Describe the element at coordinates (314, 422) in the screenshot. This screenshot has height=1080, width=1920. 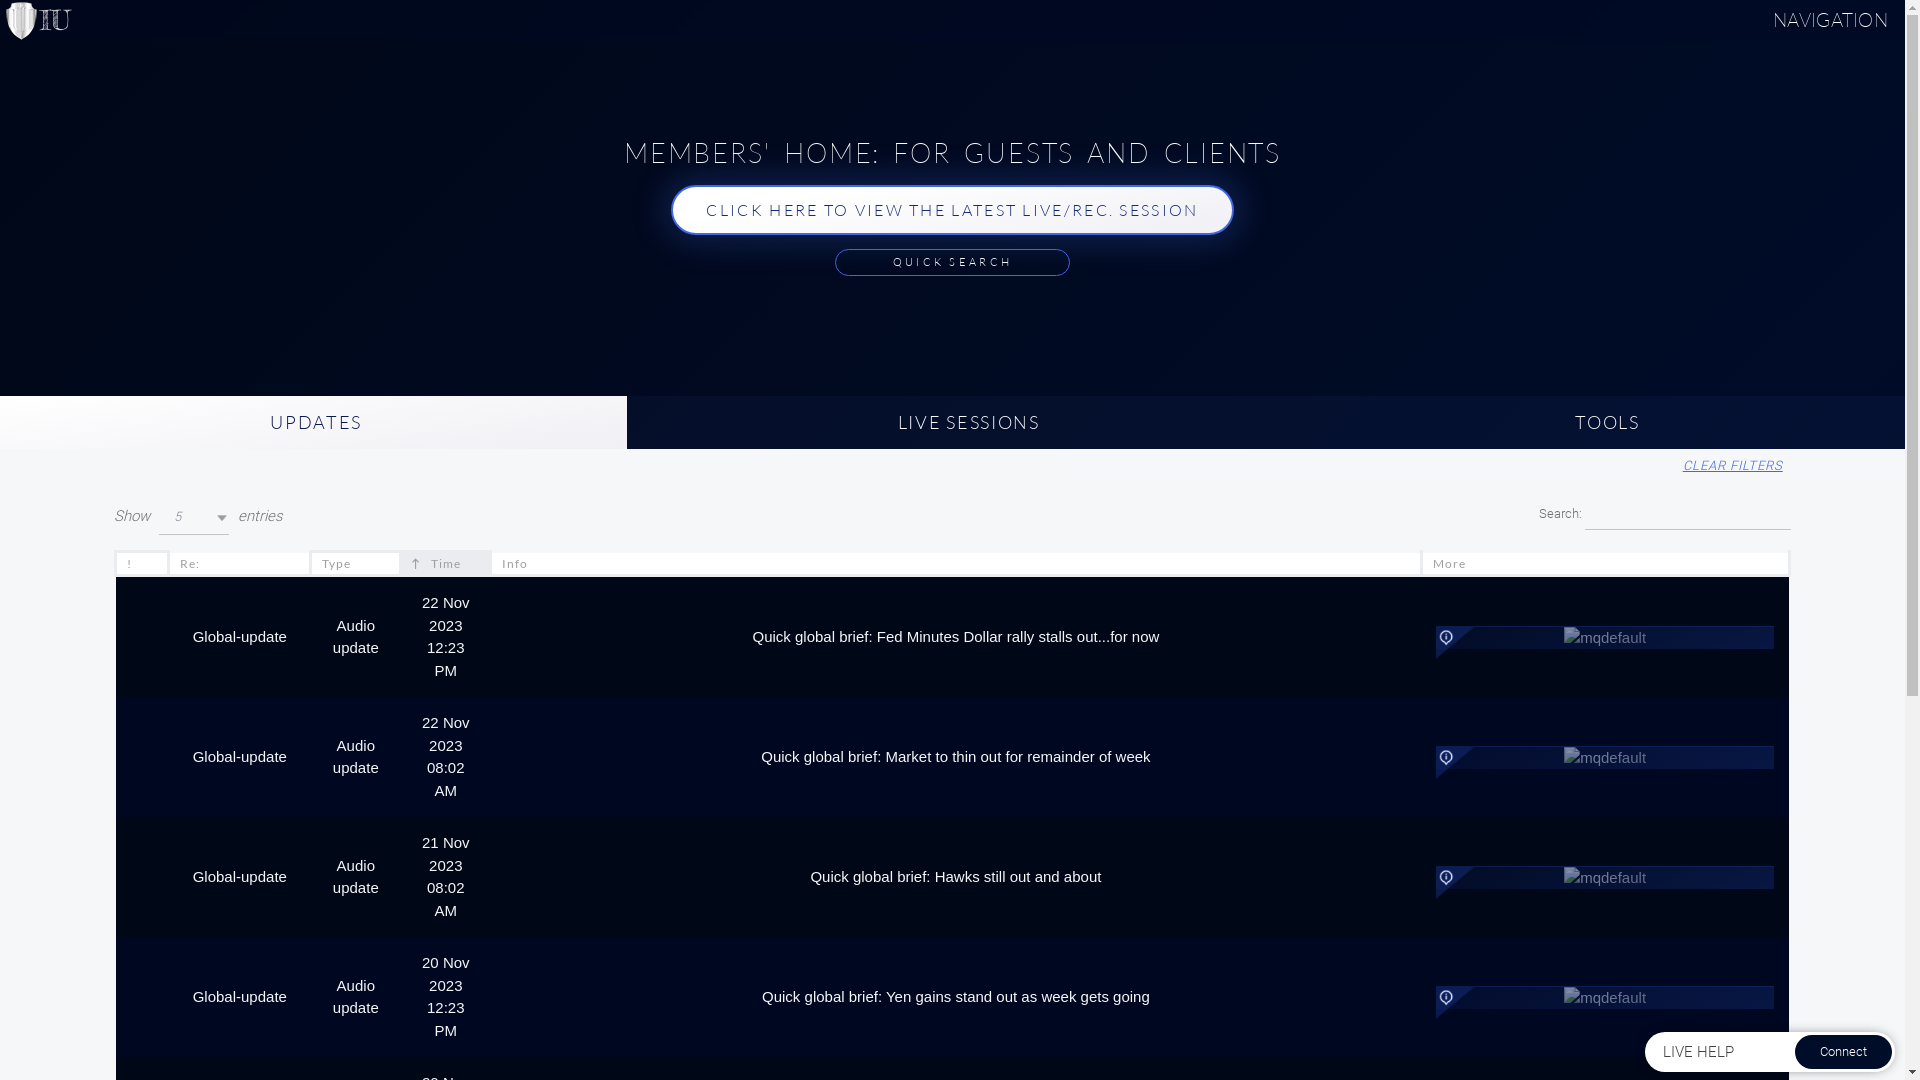
I see `UPDATES` at that location.